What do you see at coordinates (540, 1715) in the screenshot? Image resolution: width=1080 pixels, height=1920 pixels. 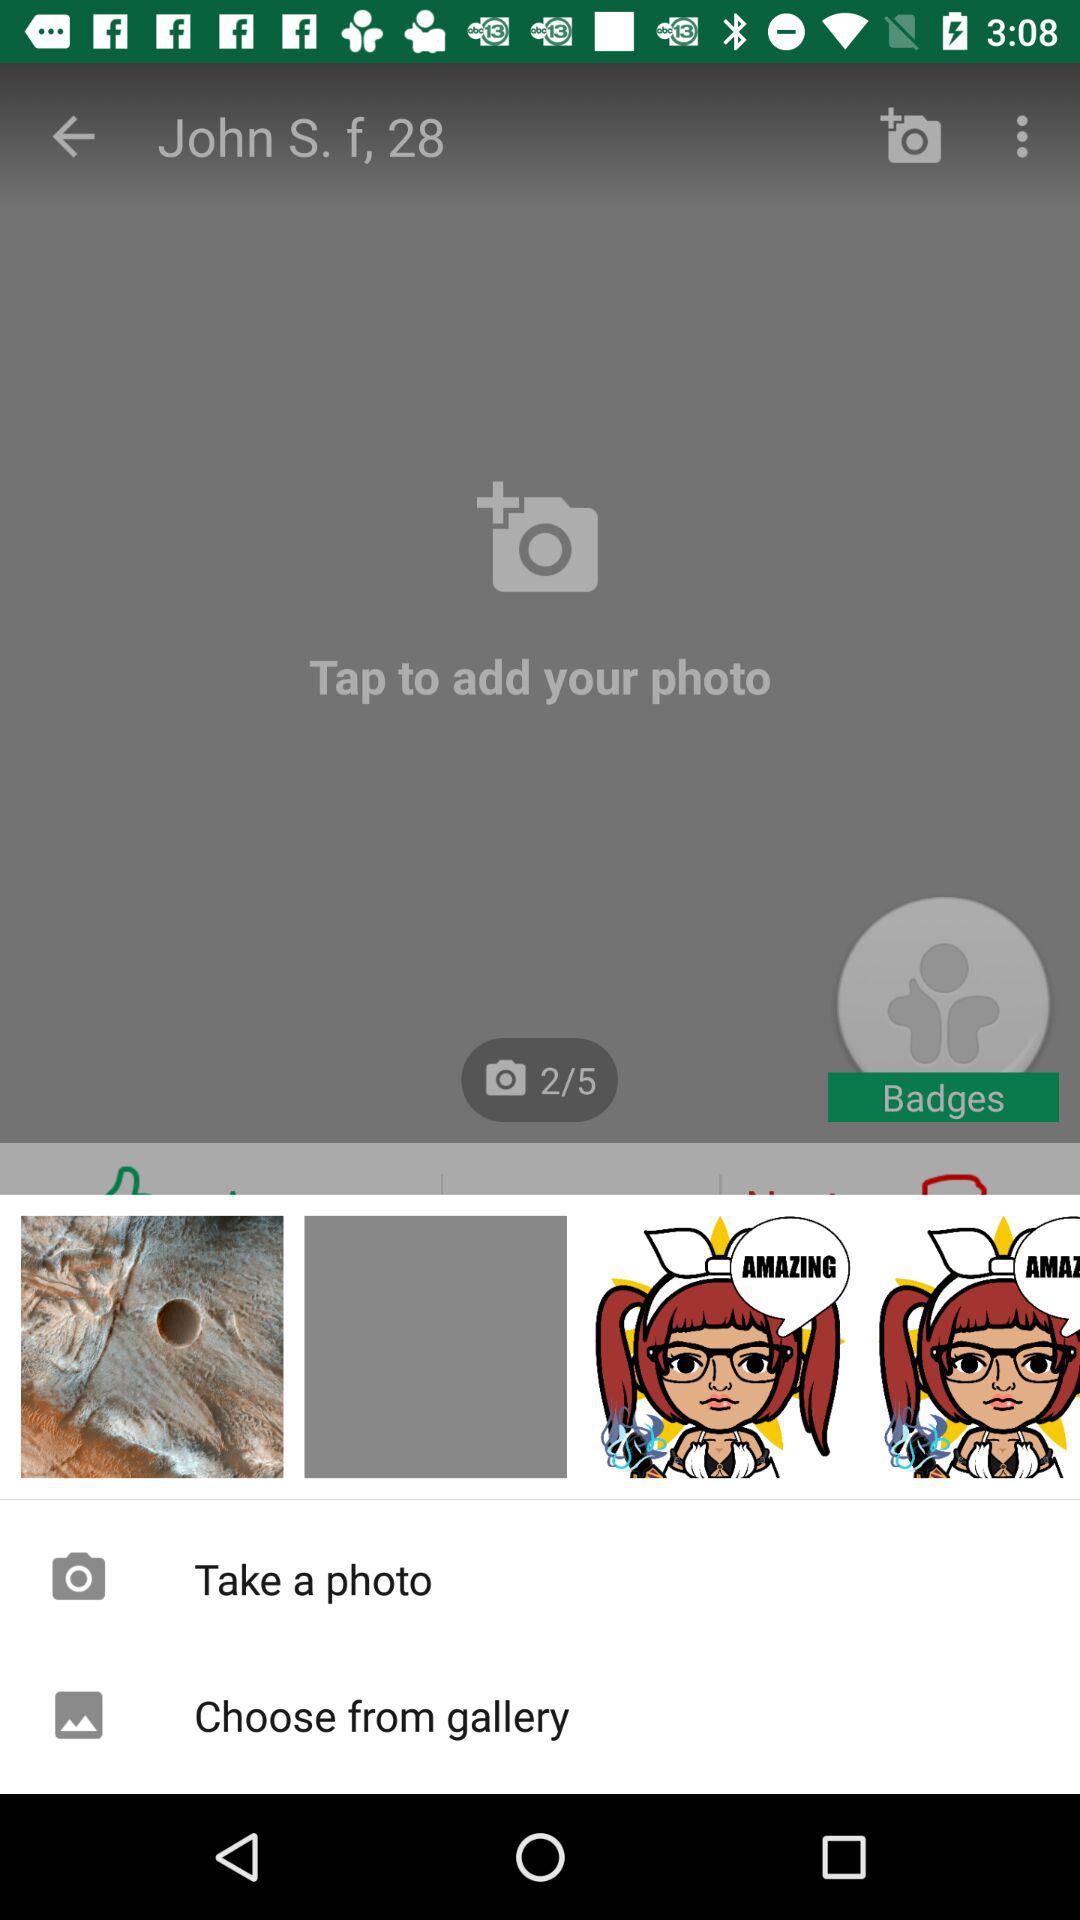 I see `select the icon below the take a photo` at bounding box center [540, 1715].